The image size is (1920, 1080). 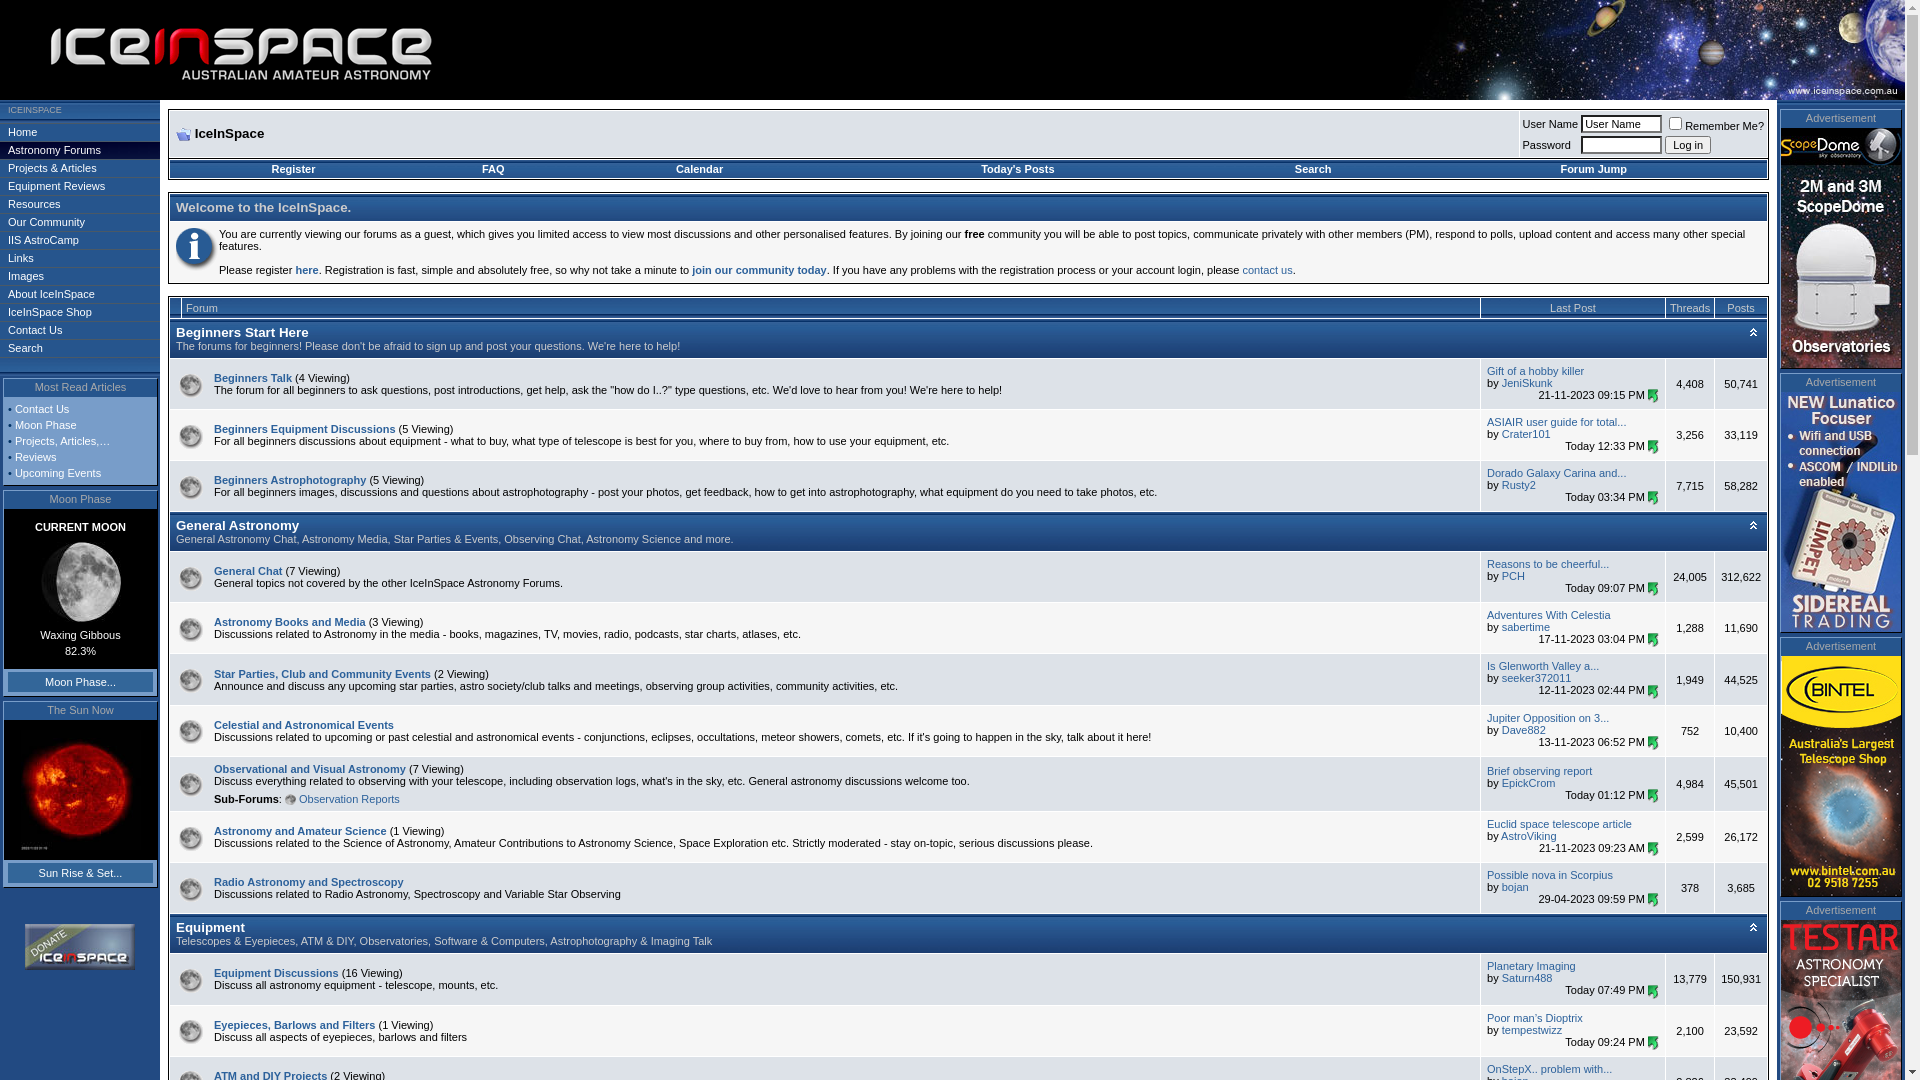 What do you see at coordinates (80, 150) in the screenshot?
I see `Astronomy Forums` at bounding box center [80, 150].